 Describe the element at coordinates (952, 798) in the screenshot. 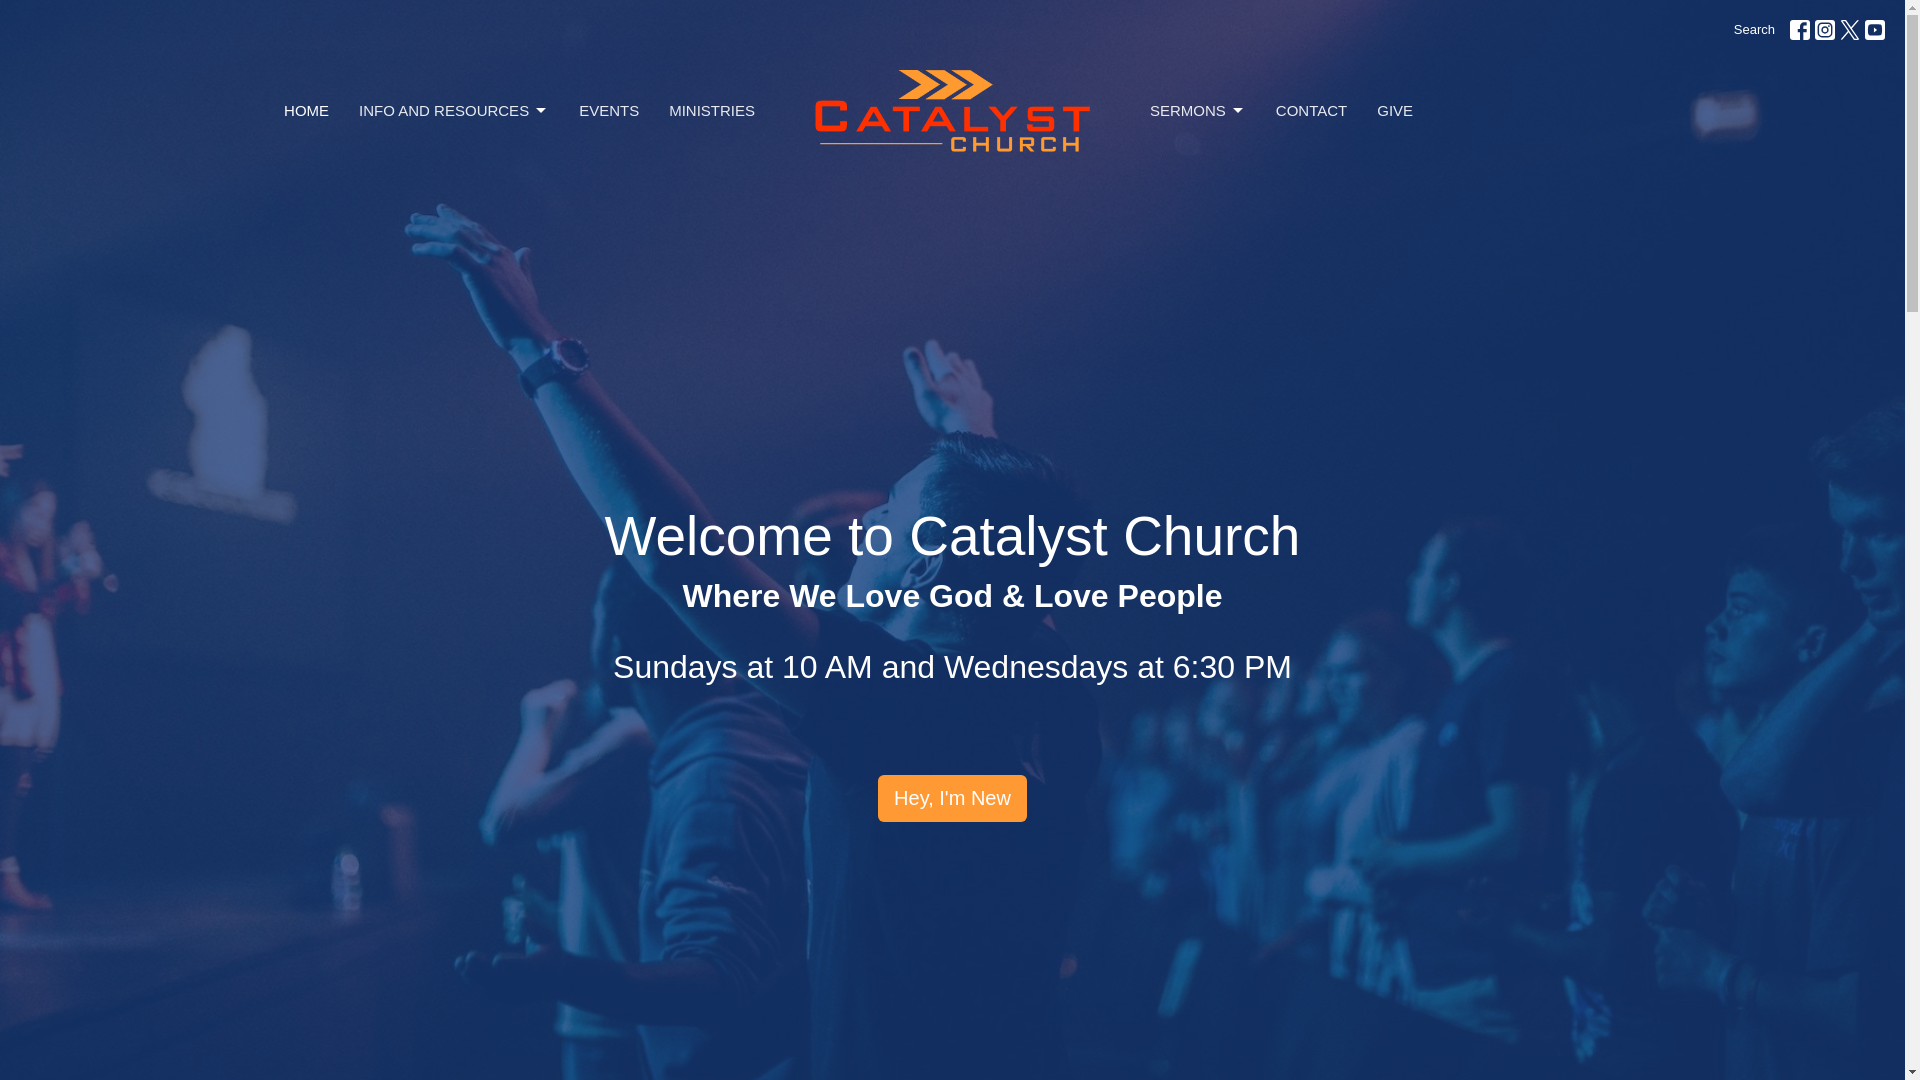

I see `Hey, I'm New` at that location.